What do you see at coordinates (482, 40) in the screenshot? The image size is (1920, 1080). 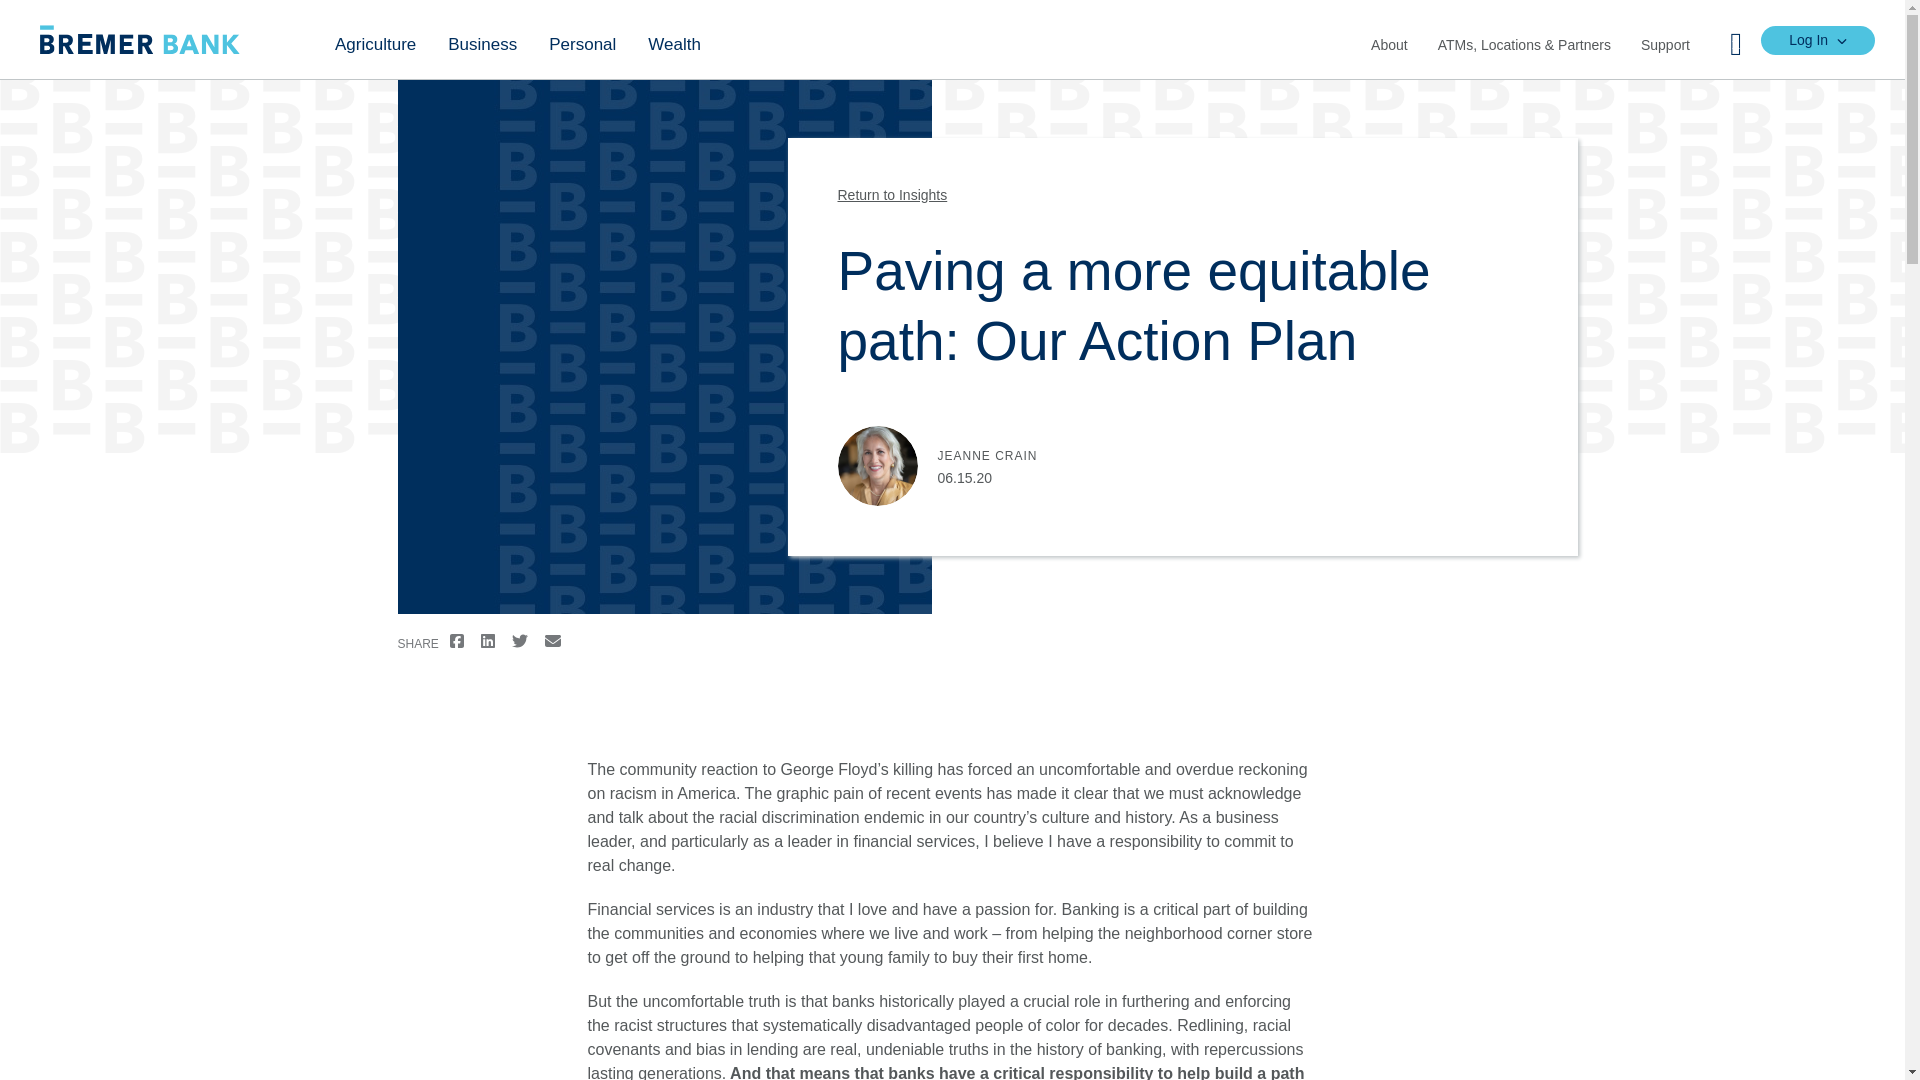 I see `Business` at bounding box center [482, 40].